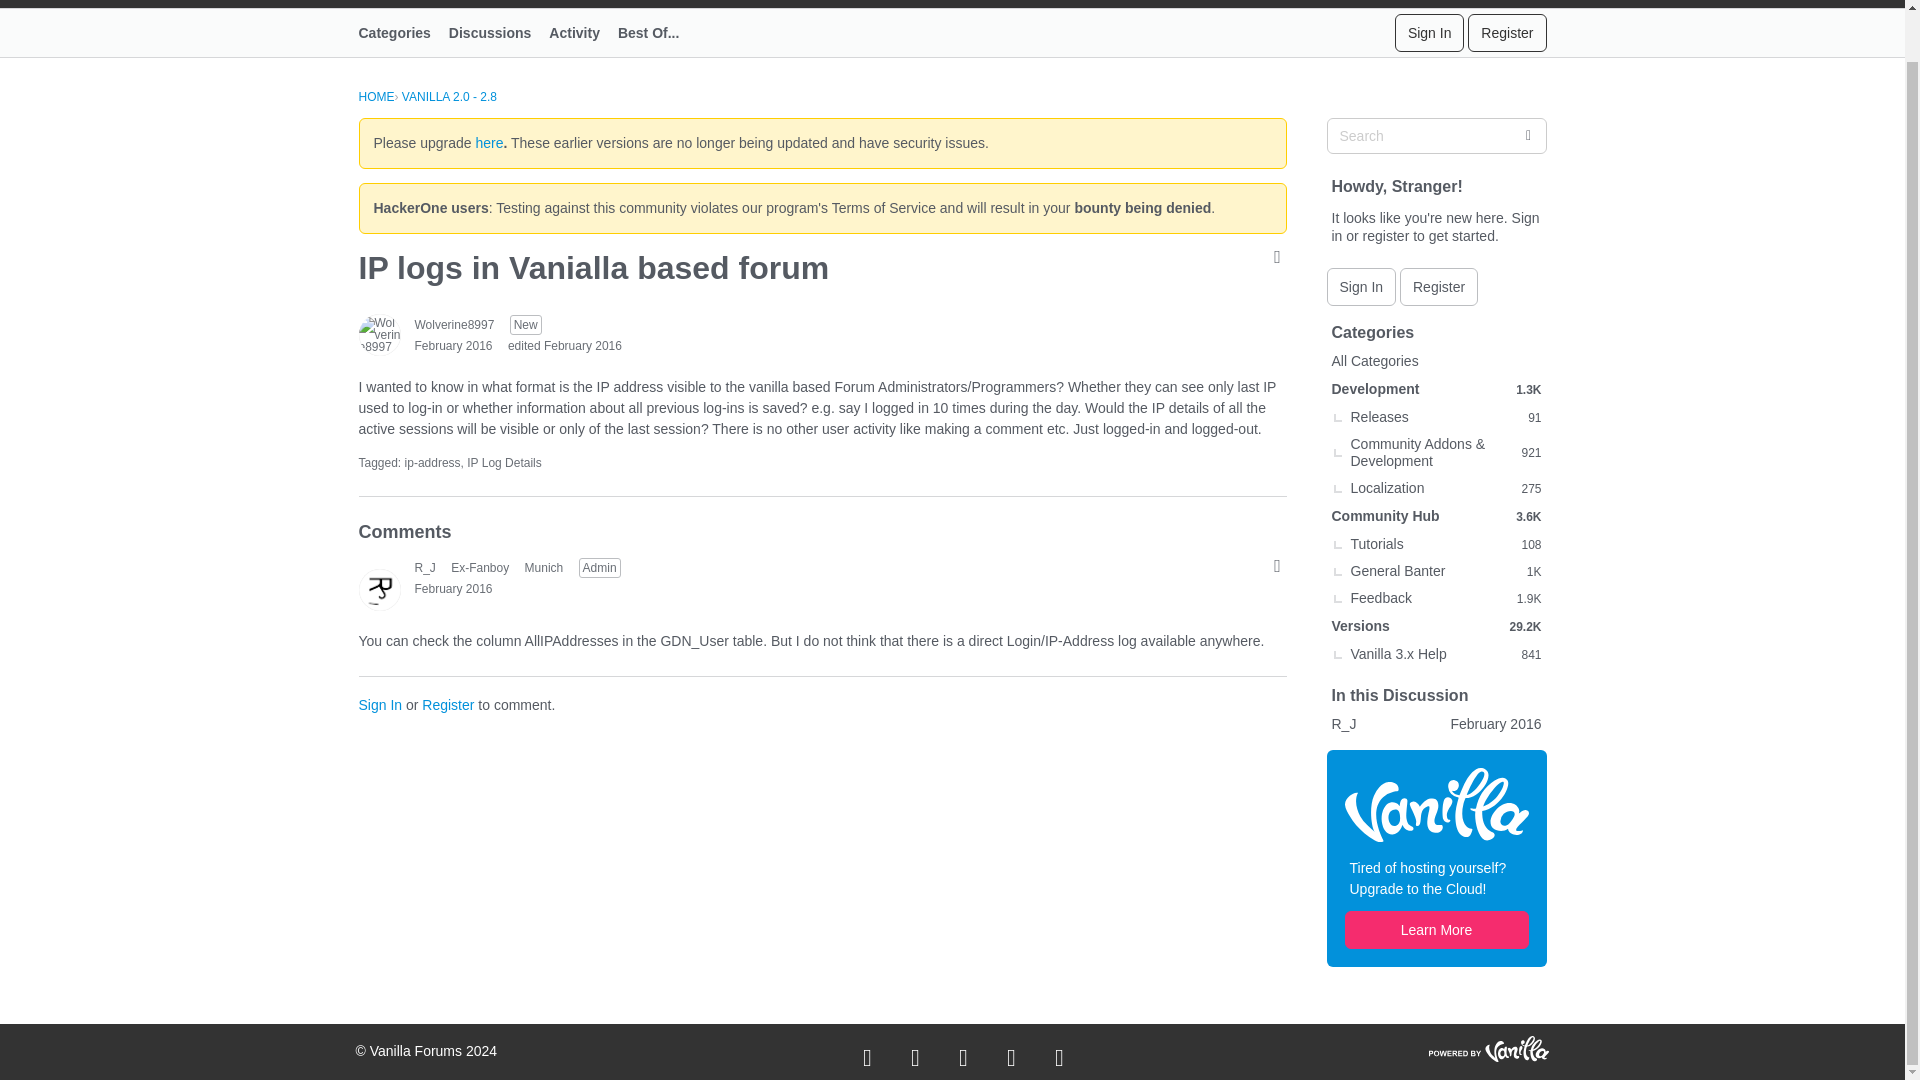 This screenshot has width=1920, height=1080. Describe the element at coordinates (378, 335) in the screenshot. I see `Wolverine8997` at that location.